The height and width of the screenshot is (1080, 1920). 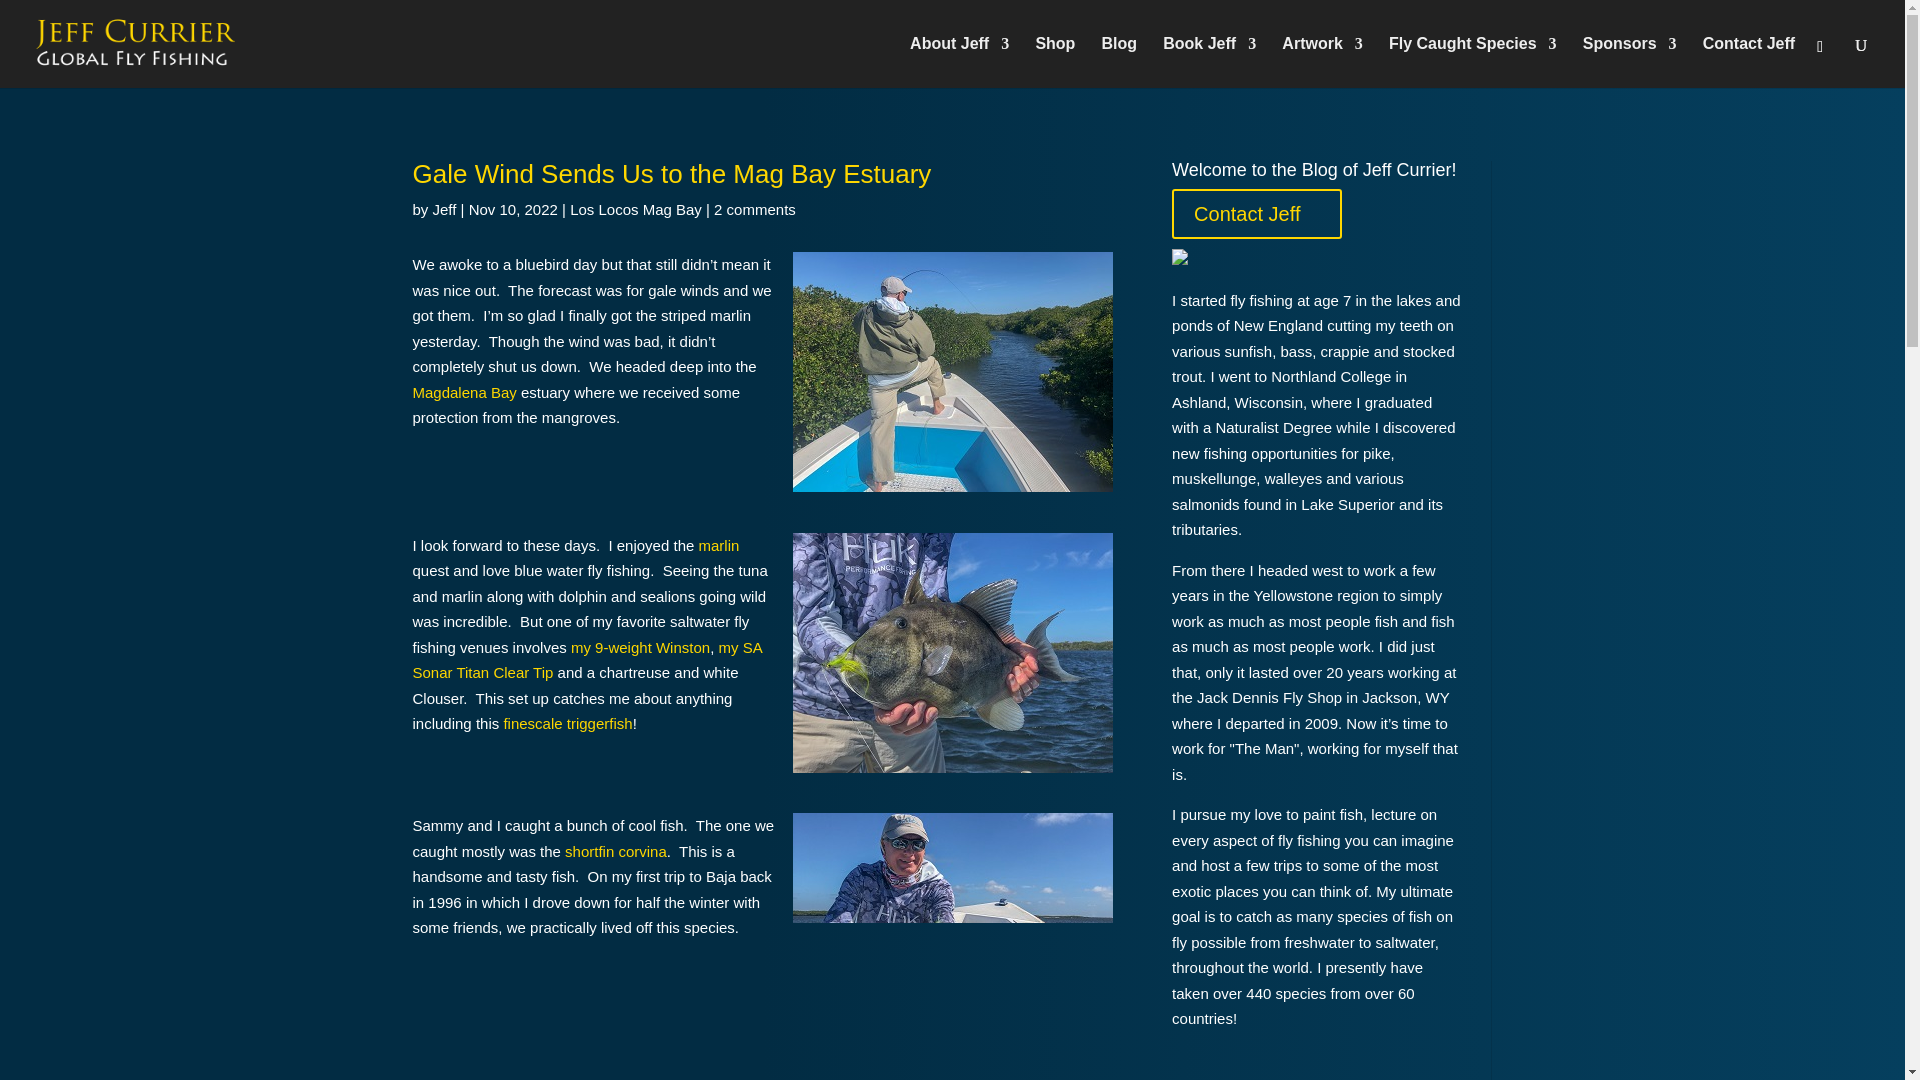 What do you see at coordinates (1209, 62) in the screenshot?
I see `Book Jeff` at bounding box center [1209, 62].